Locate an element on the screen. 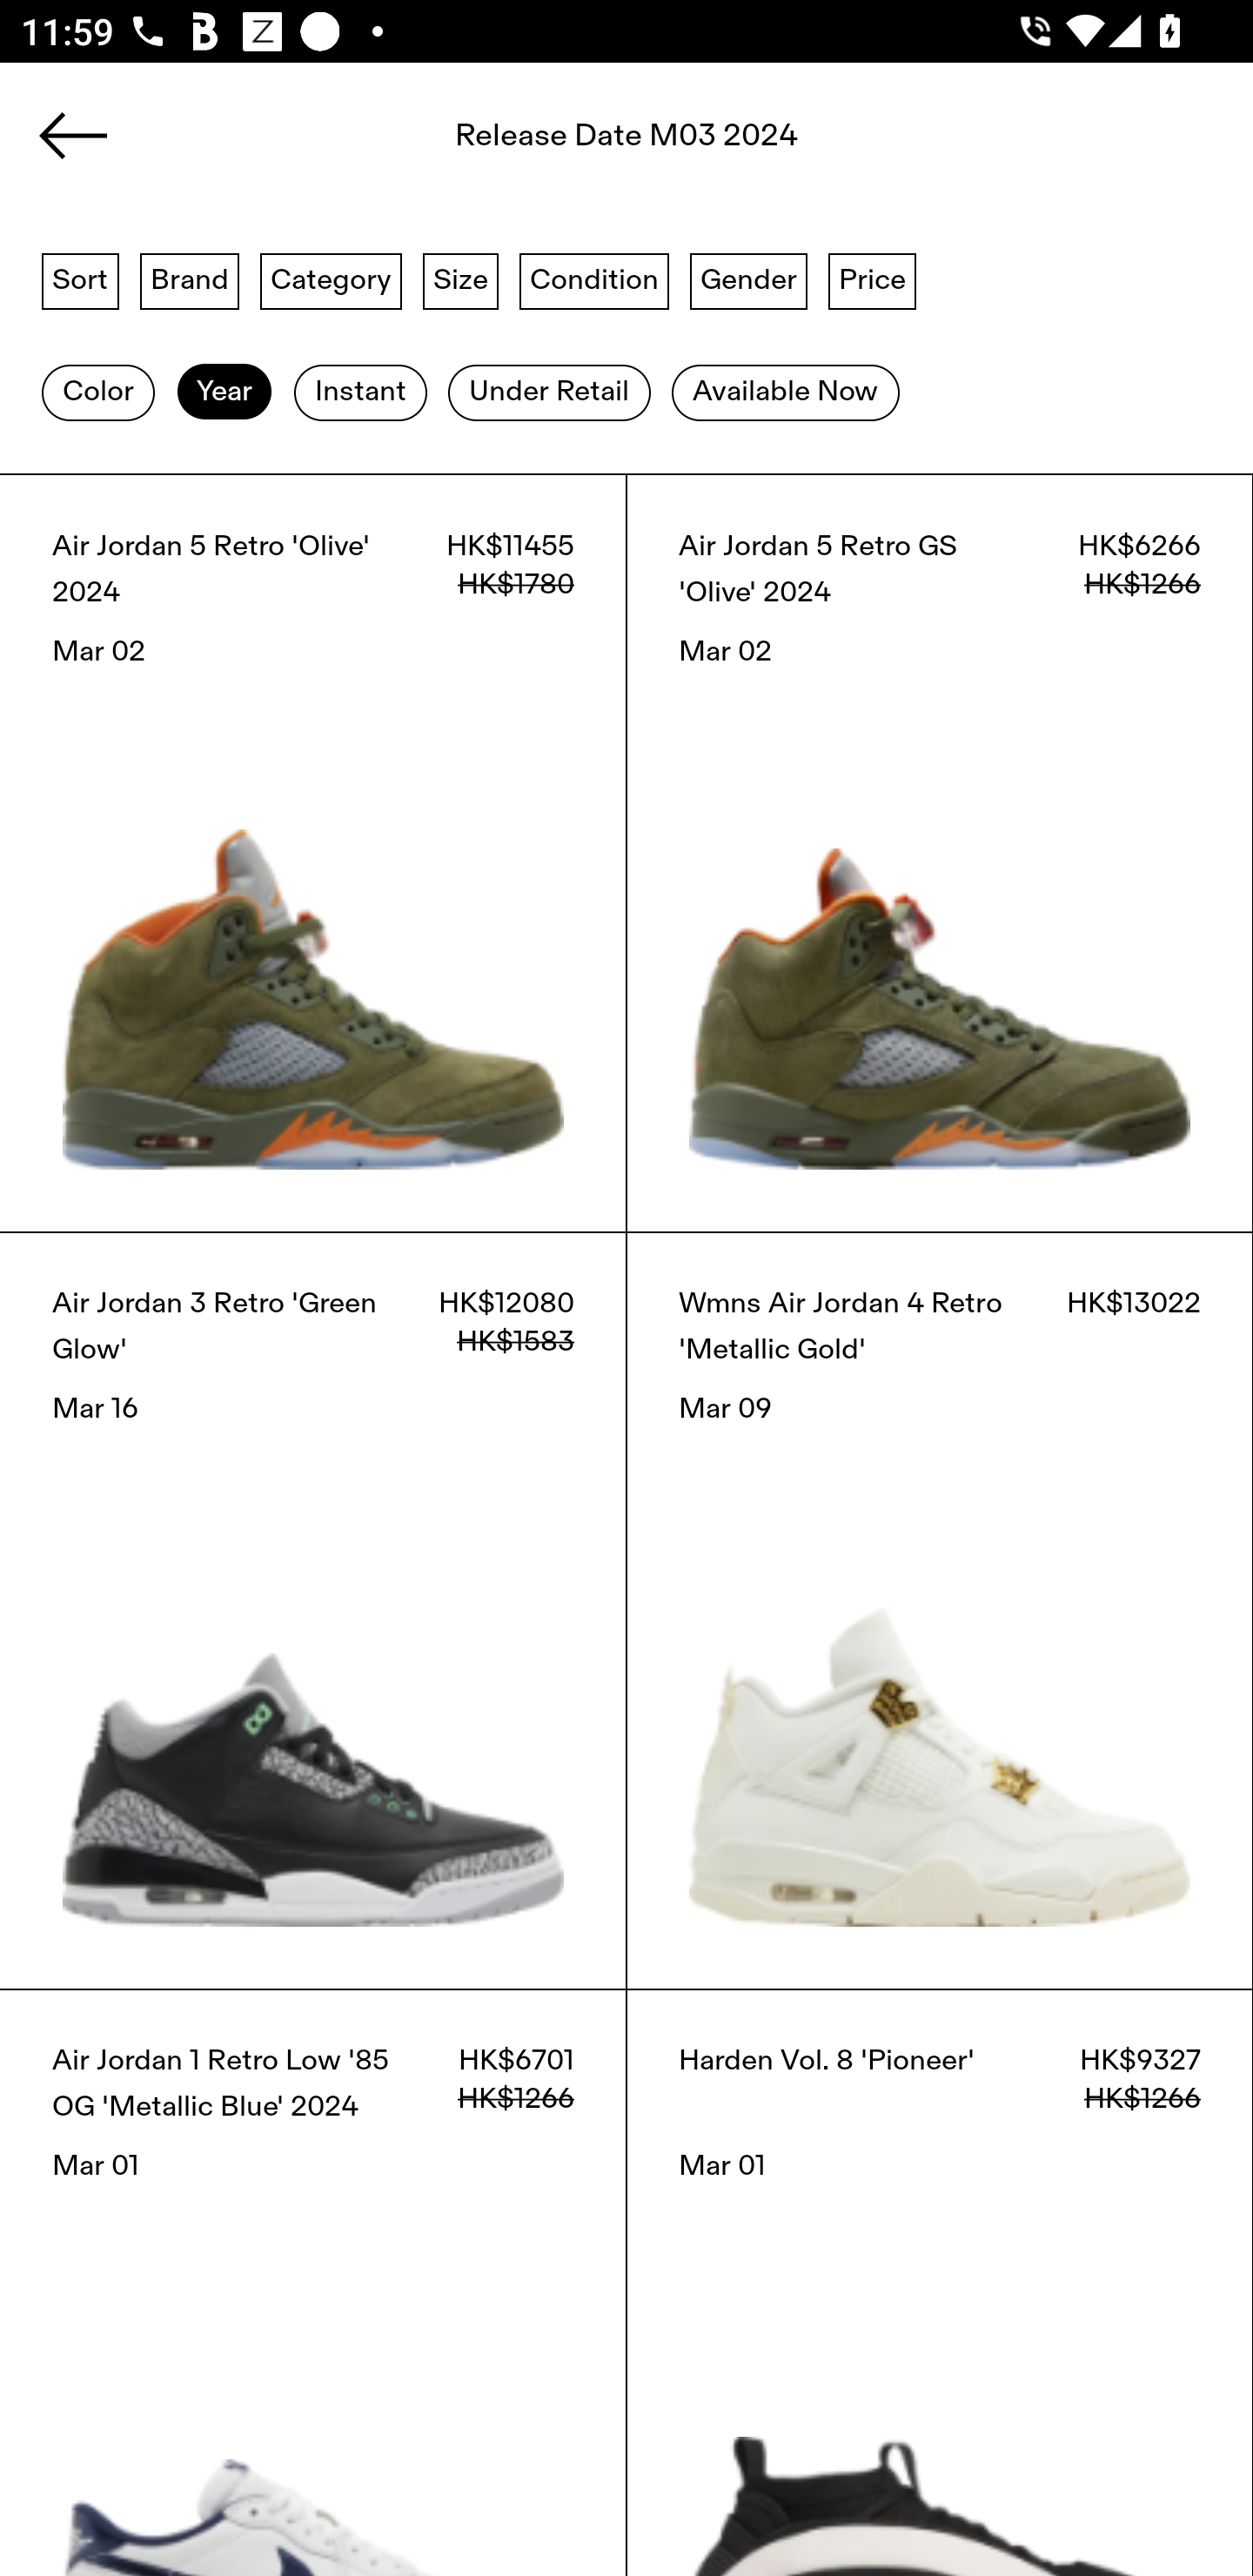 The width and height of the screenshot is (1253, 2576). Under Retail is located at coordinates (549, 392).